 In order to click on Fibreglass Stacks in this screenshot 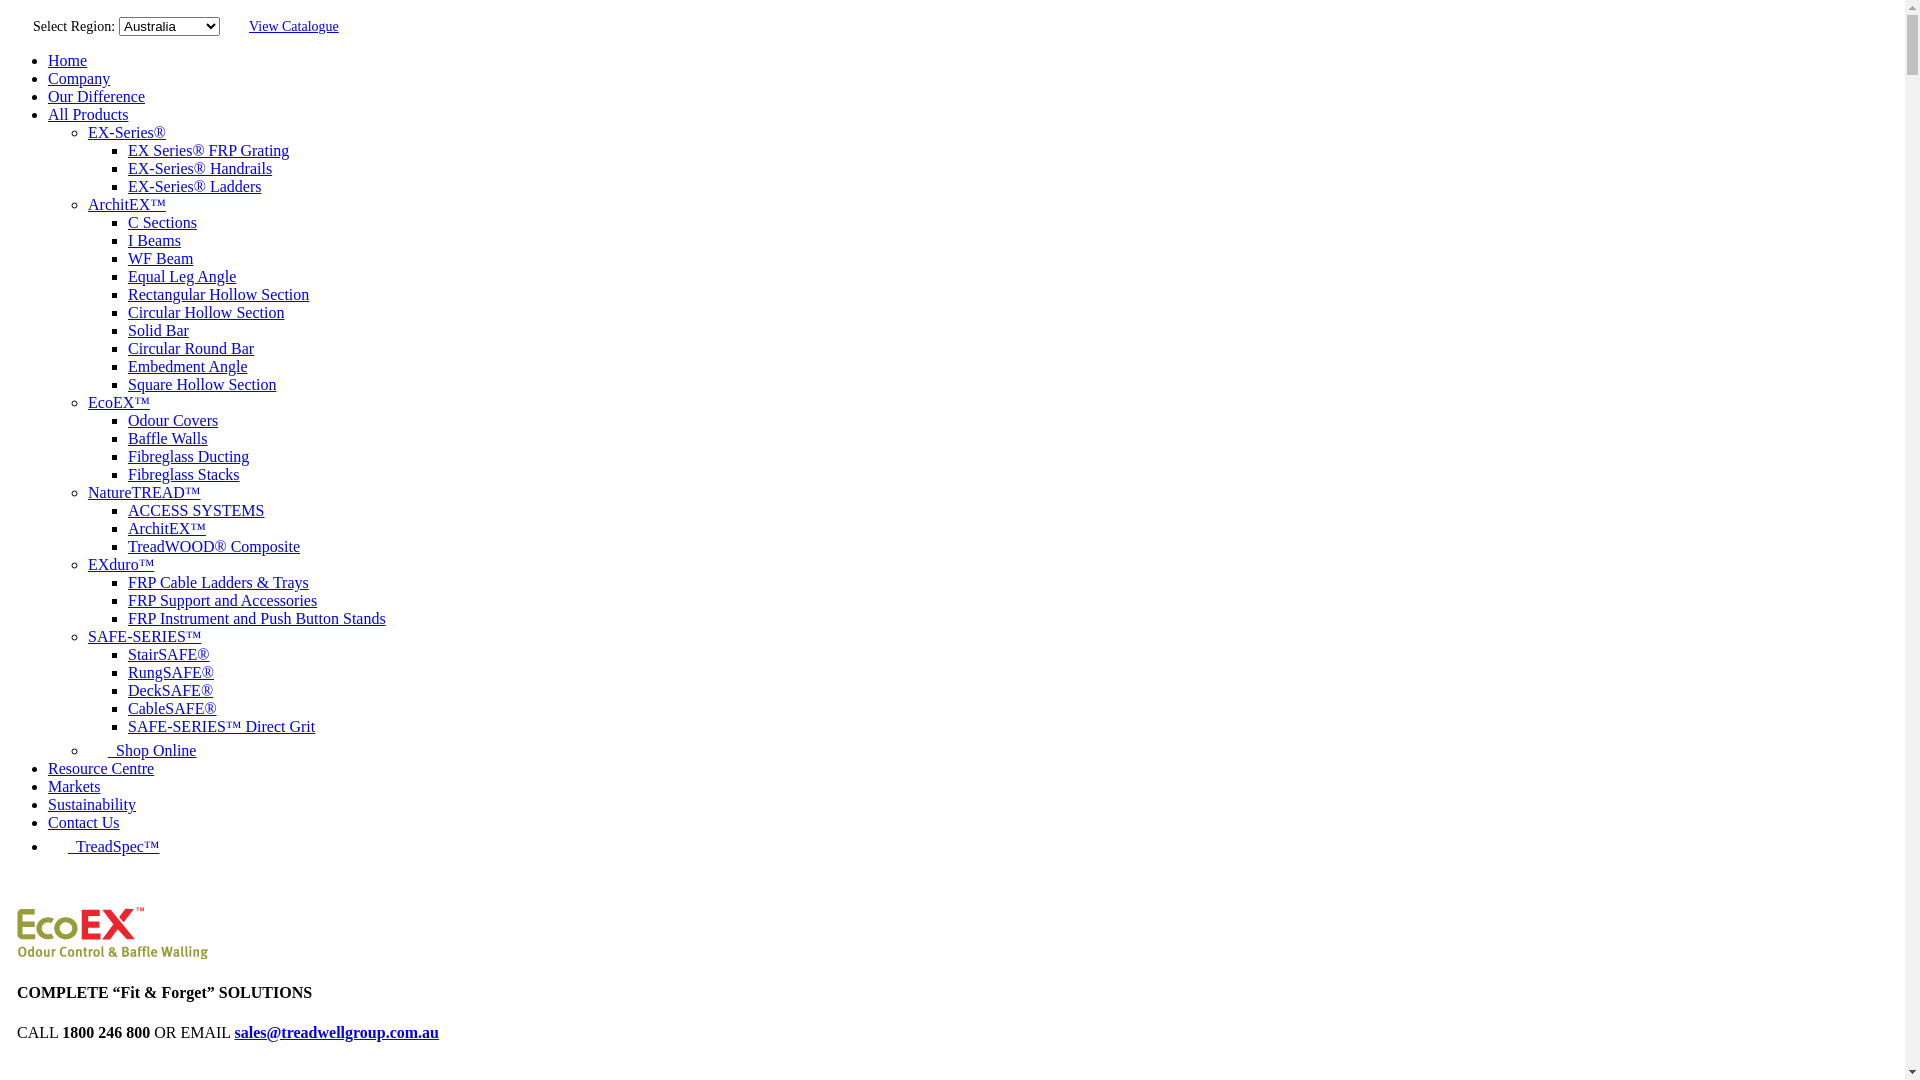, I will do `click(184, 474)`.